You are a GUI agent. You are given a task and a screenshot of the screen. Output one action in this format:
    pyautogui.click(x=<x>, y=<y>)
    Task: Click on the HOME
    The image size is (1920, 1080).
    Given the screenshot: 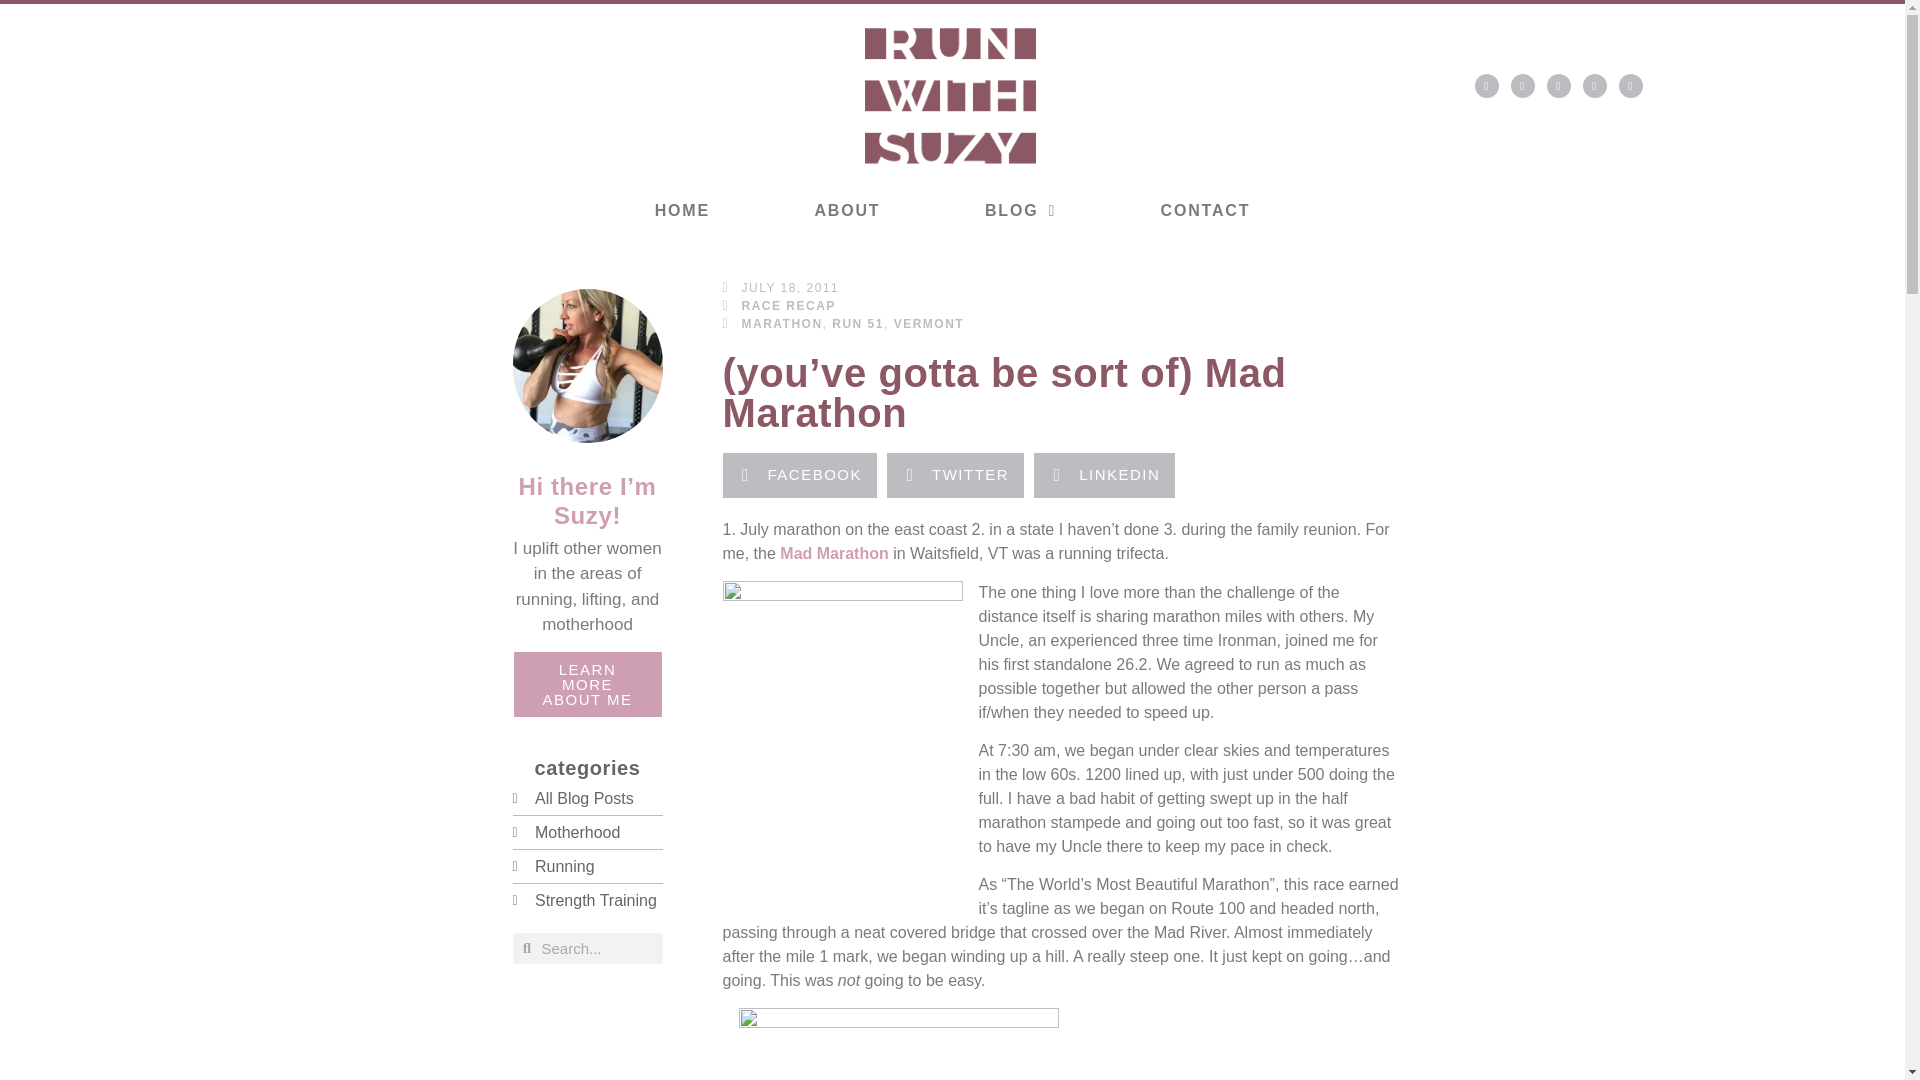 What is the action you would take?
    pyautogui.click(x=682, y=210)
    